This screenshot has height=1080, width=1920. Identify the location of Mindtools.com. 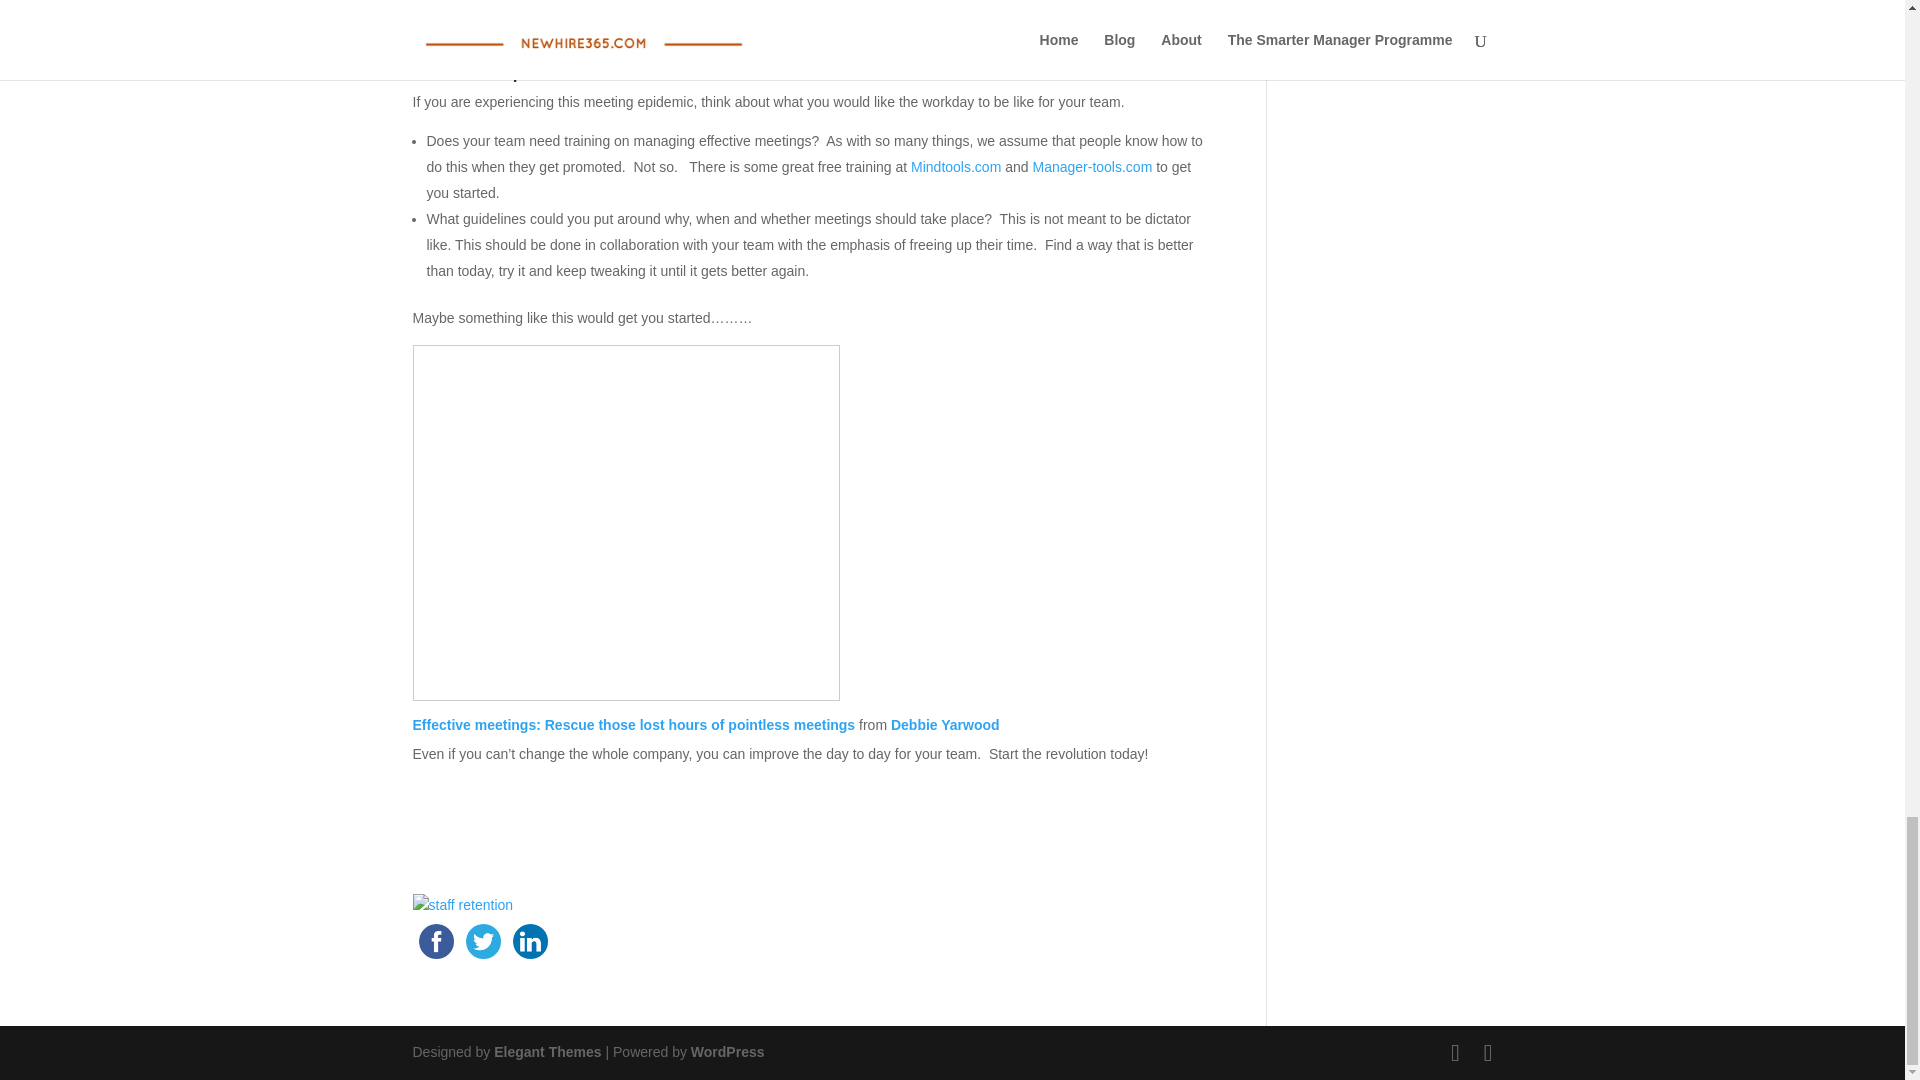
(955, 166).